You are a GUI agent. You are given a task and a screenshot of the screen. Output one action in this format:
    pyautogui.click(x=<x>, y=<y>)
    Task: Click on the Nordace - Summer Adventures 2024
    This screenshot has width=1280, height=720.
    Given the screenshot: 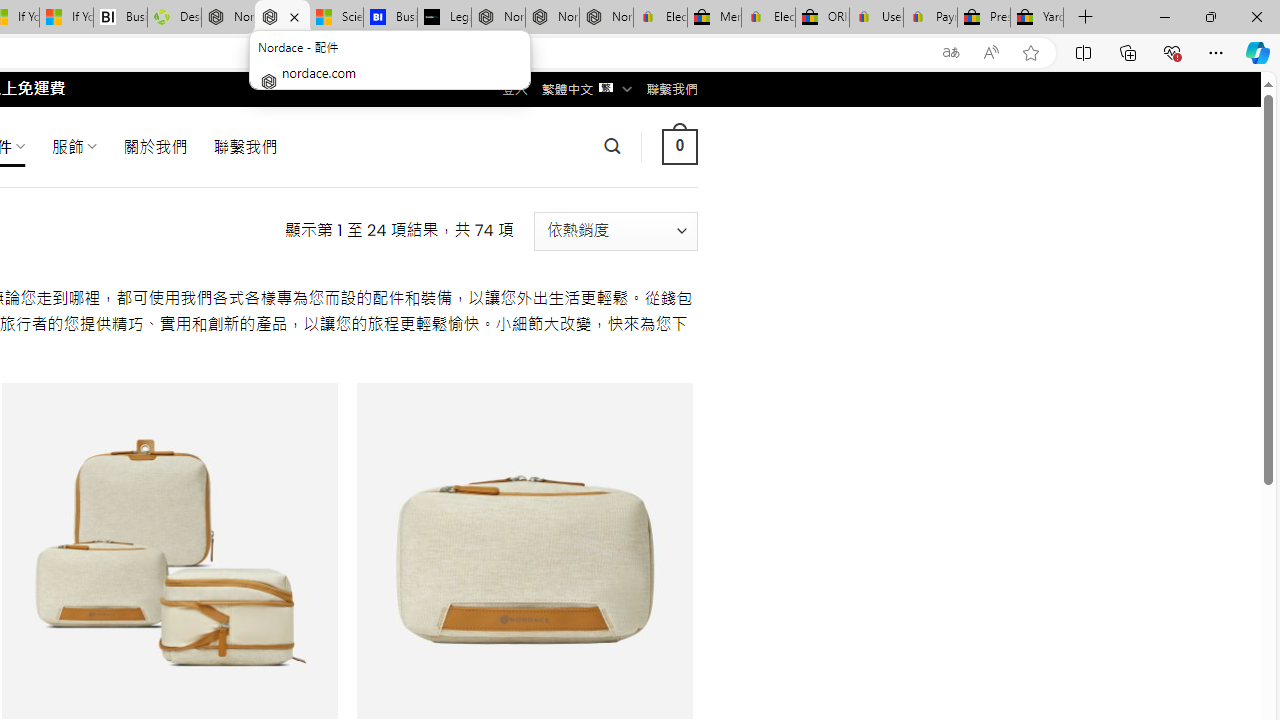 What is the action you would take?
    pyautogui.click(x=228, y=18)
    